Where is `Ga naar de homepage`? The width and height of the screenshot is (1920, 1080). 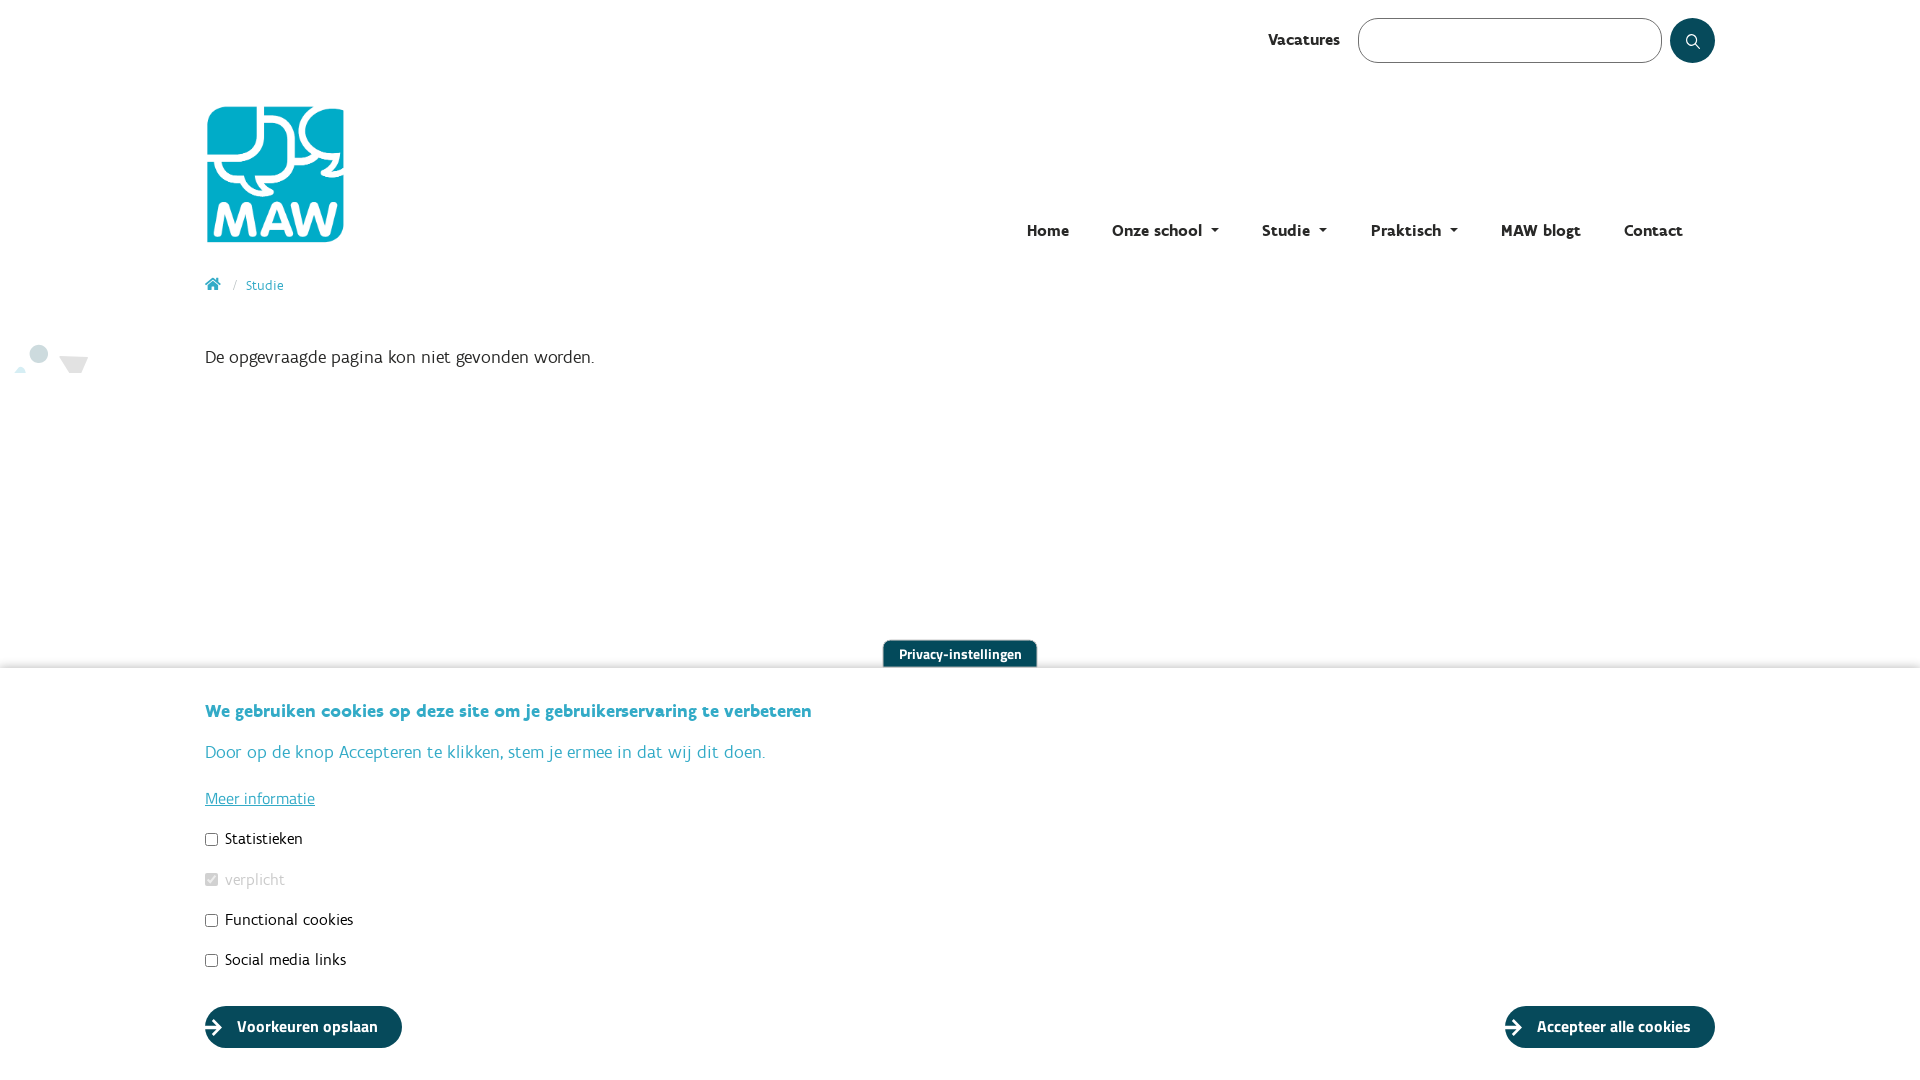
Ga naar de homepage is located at coordinates (405, 170).